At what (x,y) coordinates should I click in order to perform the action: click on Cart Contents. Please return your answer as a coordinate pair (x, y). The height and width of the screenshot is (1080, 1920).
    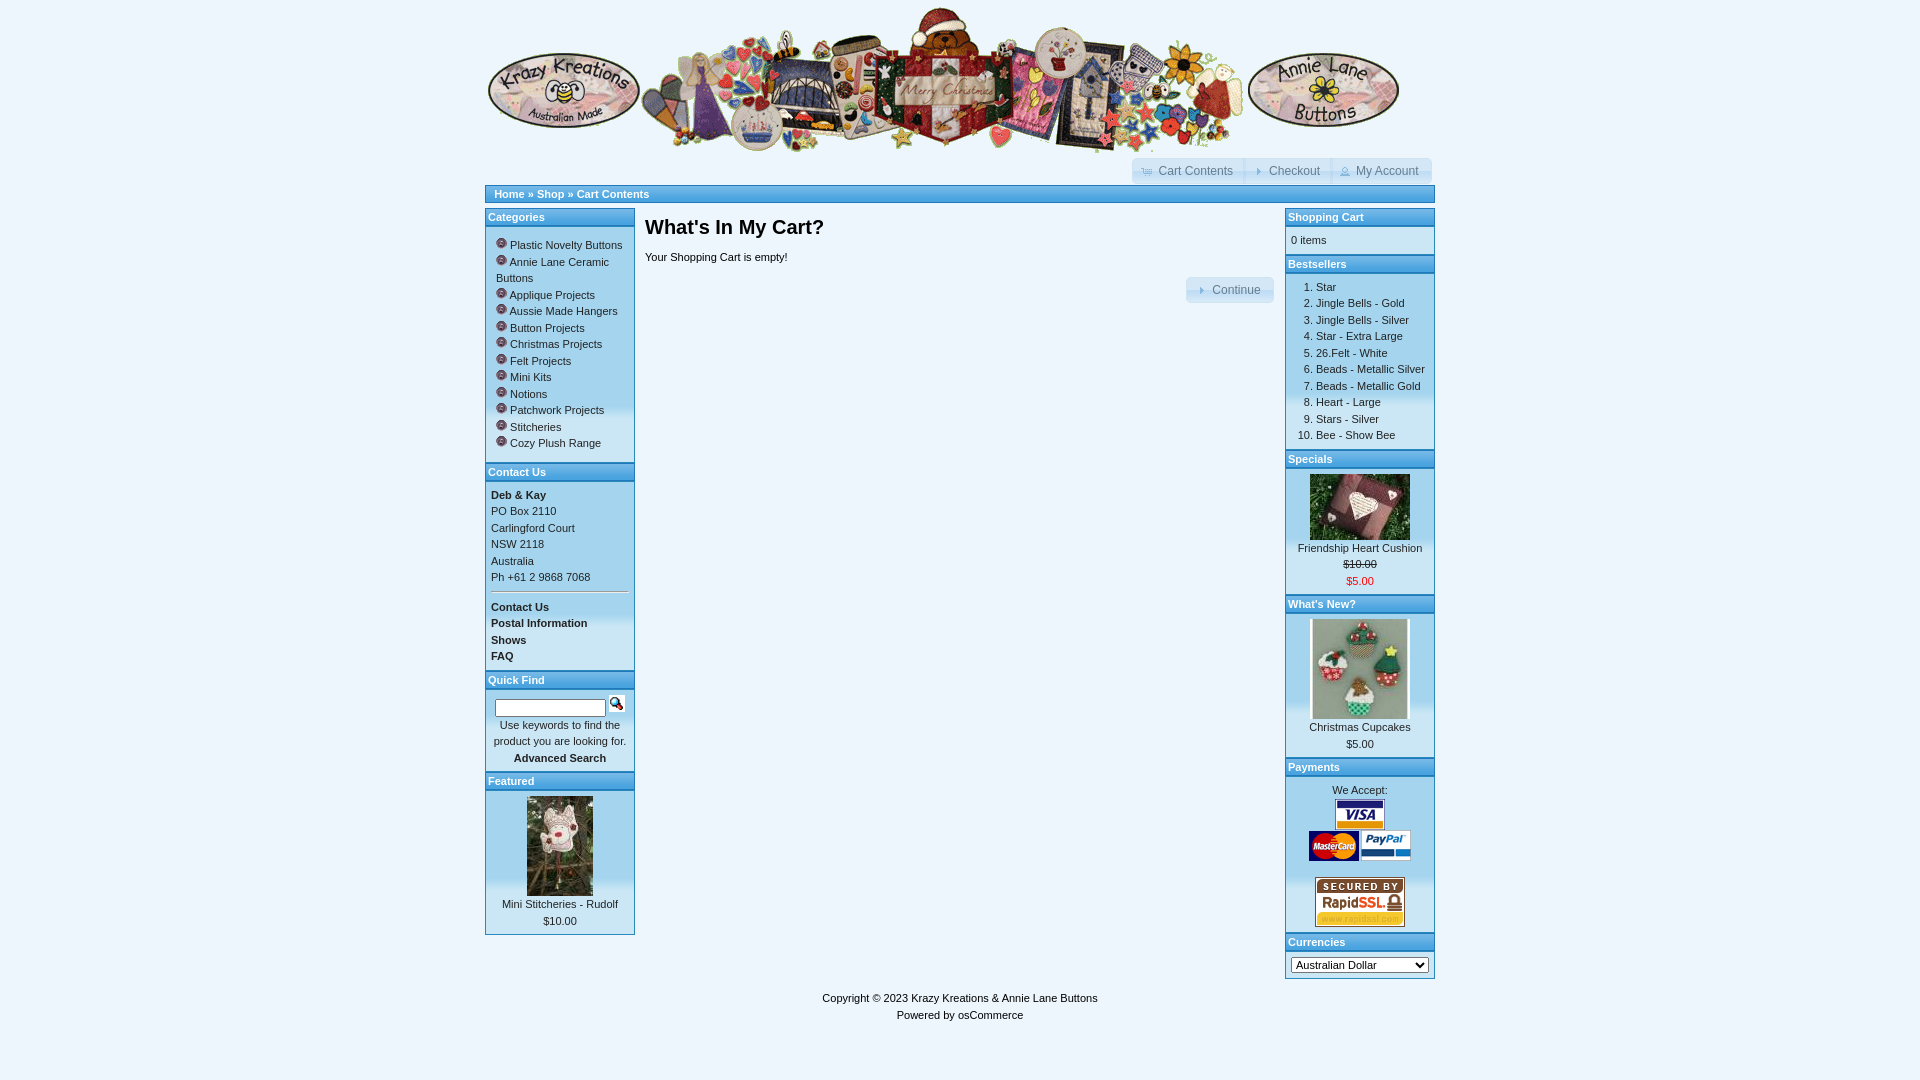
    Looking at the image, I should click on (614, 194).